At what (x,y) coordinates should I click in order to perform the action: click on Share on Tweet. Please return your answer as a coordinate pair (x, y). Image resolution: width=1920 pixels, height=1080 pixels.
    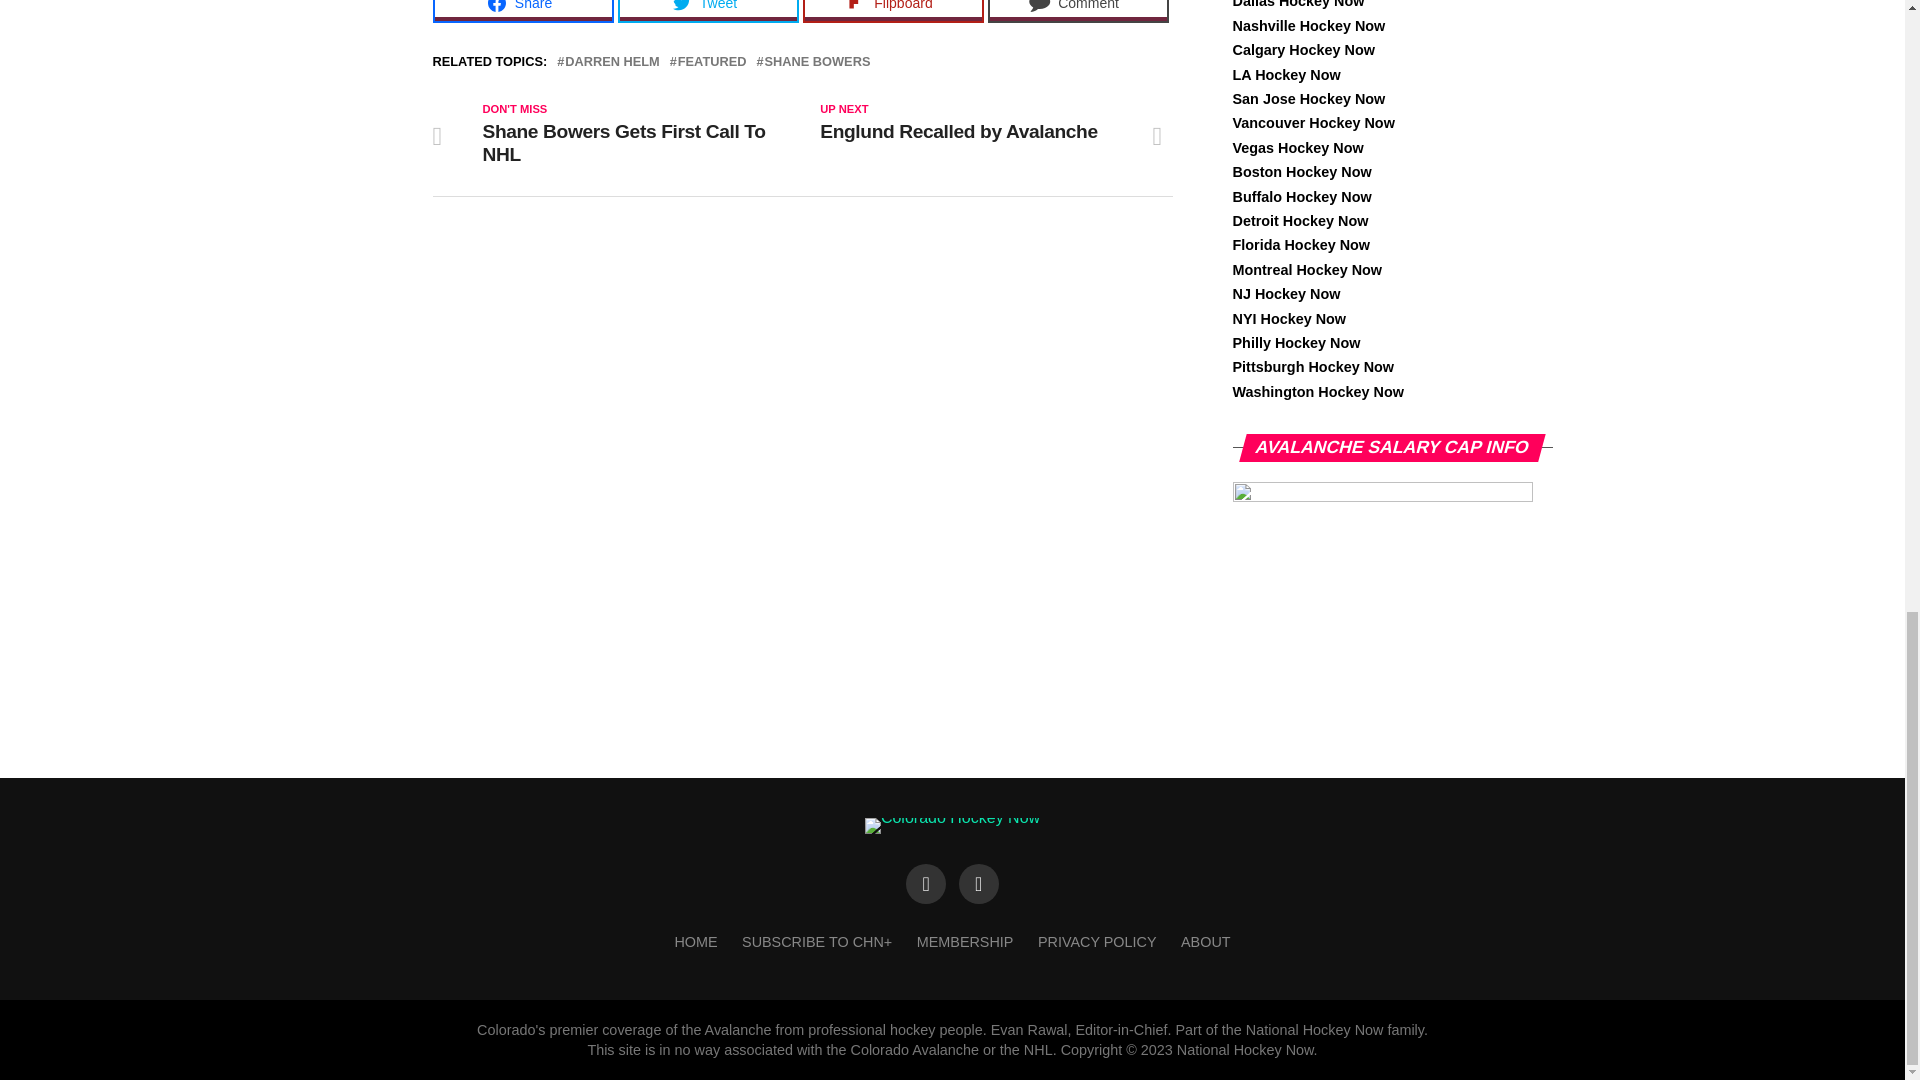
    Looking at the image, I should click on (708, 11).